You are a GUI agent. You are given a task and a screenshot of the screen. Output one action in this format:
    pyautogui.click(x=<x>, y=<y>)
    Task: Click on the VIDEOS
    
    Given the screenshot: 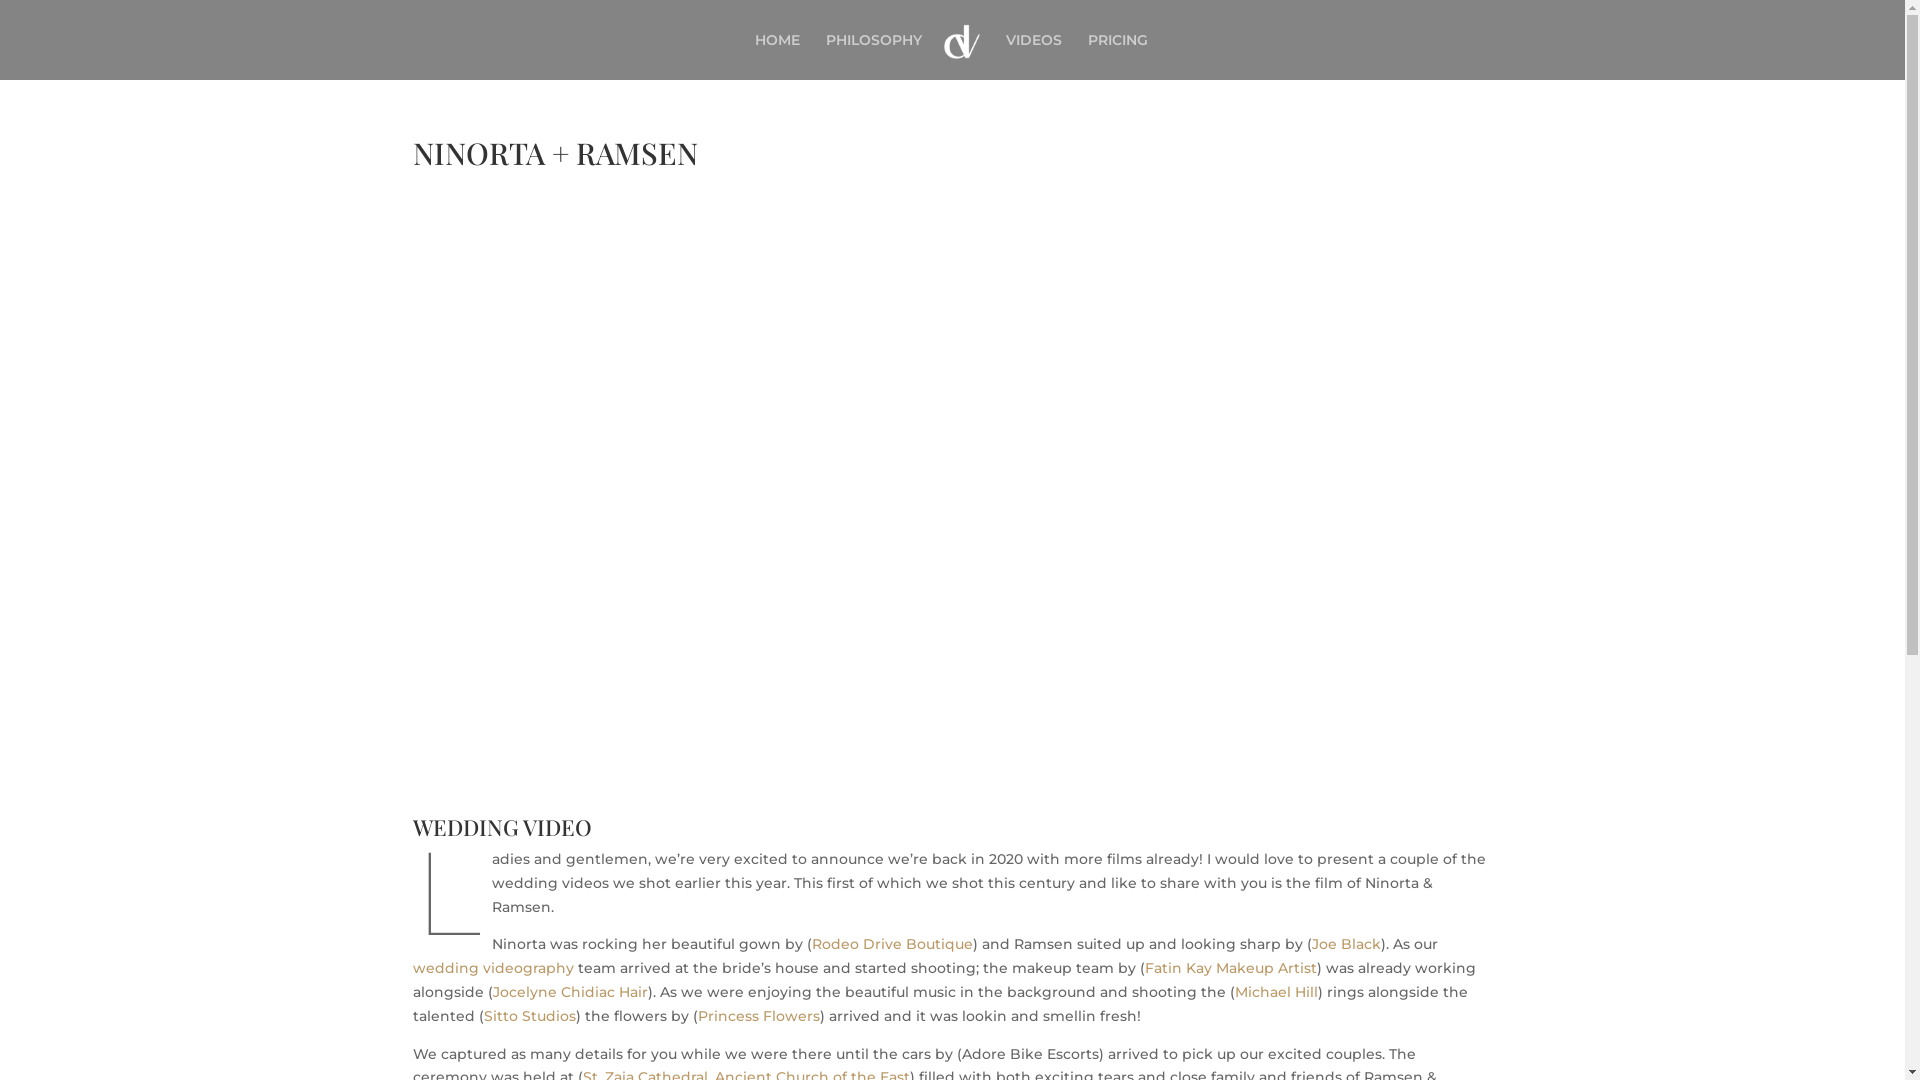 What is the action you would take?
    pyautogui.click(x=1034, y=56)
    